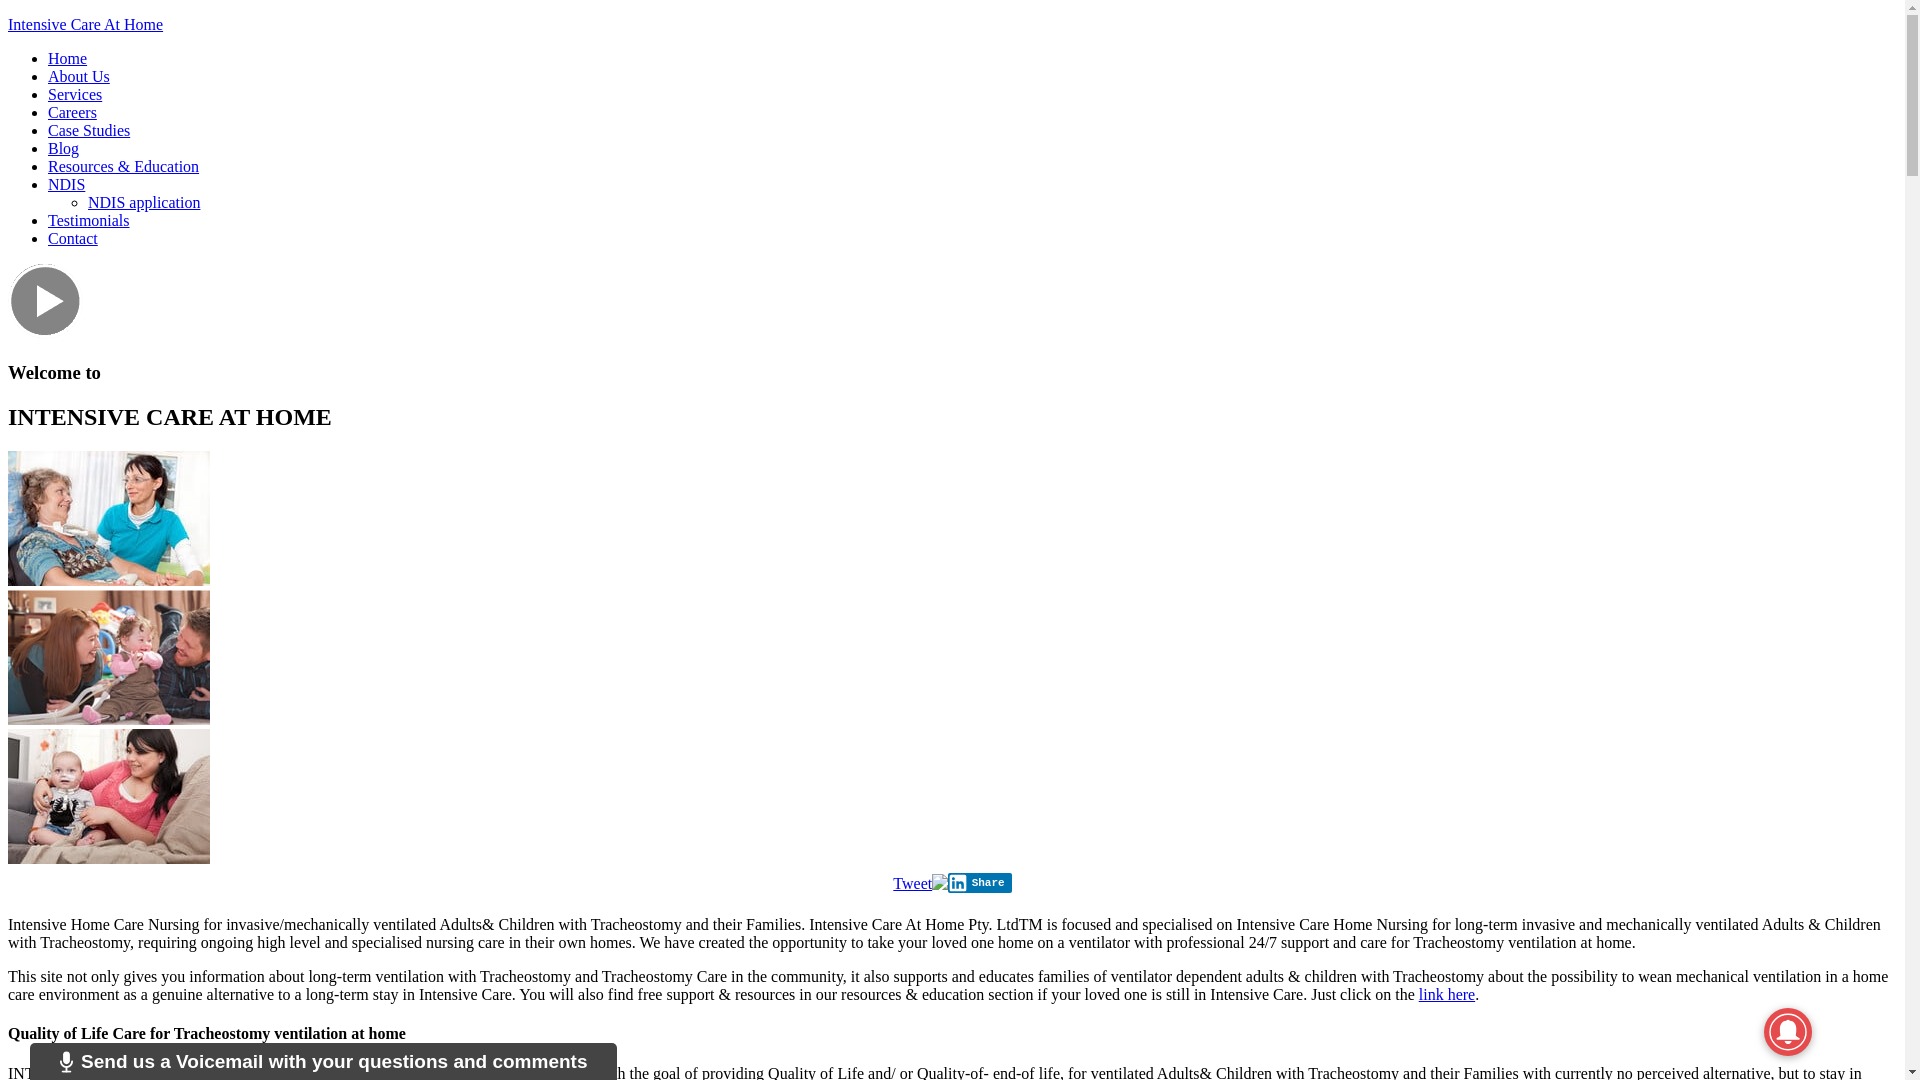  I want to click on Services, so click(75, 94).